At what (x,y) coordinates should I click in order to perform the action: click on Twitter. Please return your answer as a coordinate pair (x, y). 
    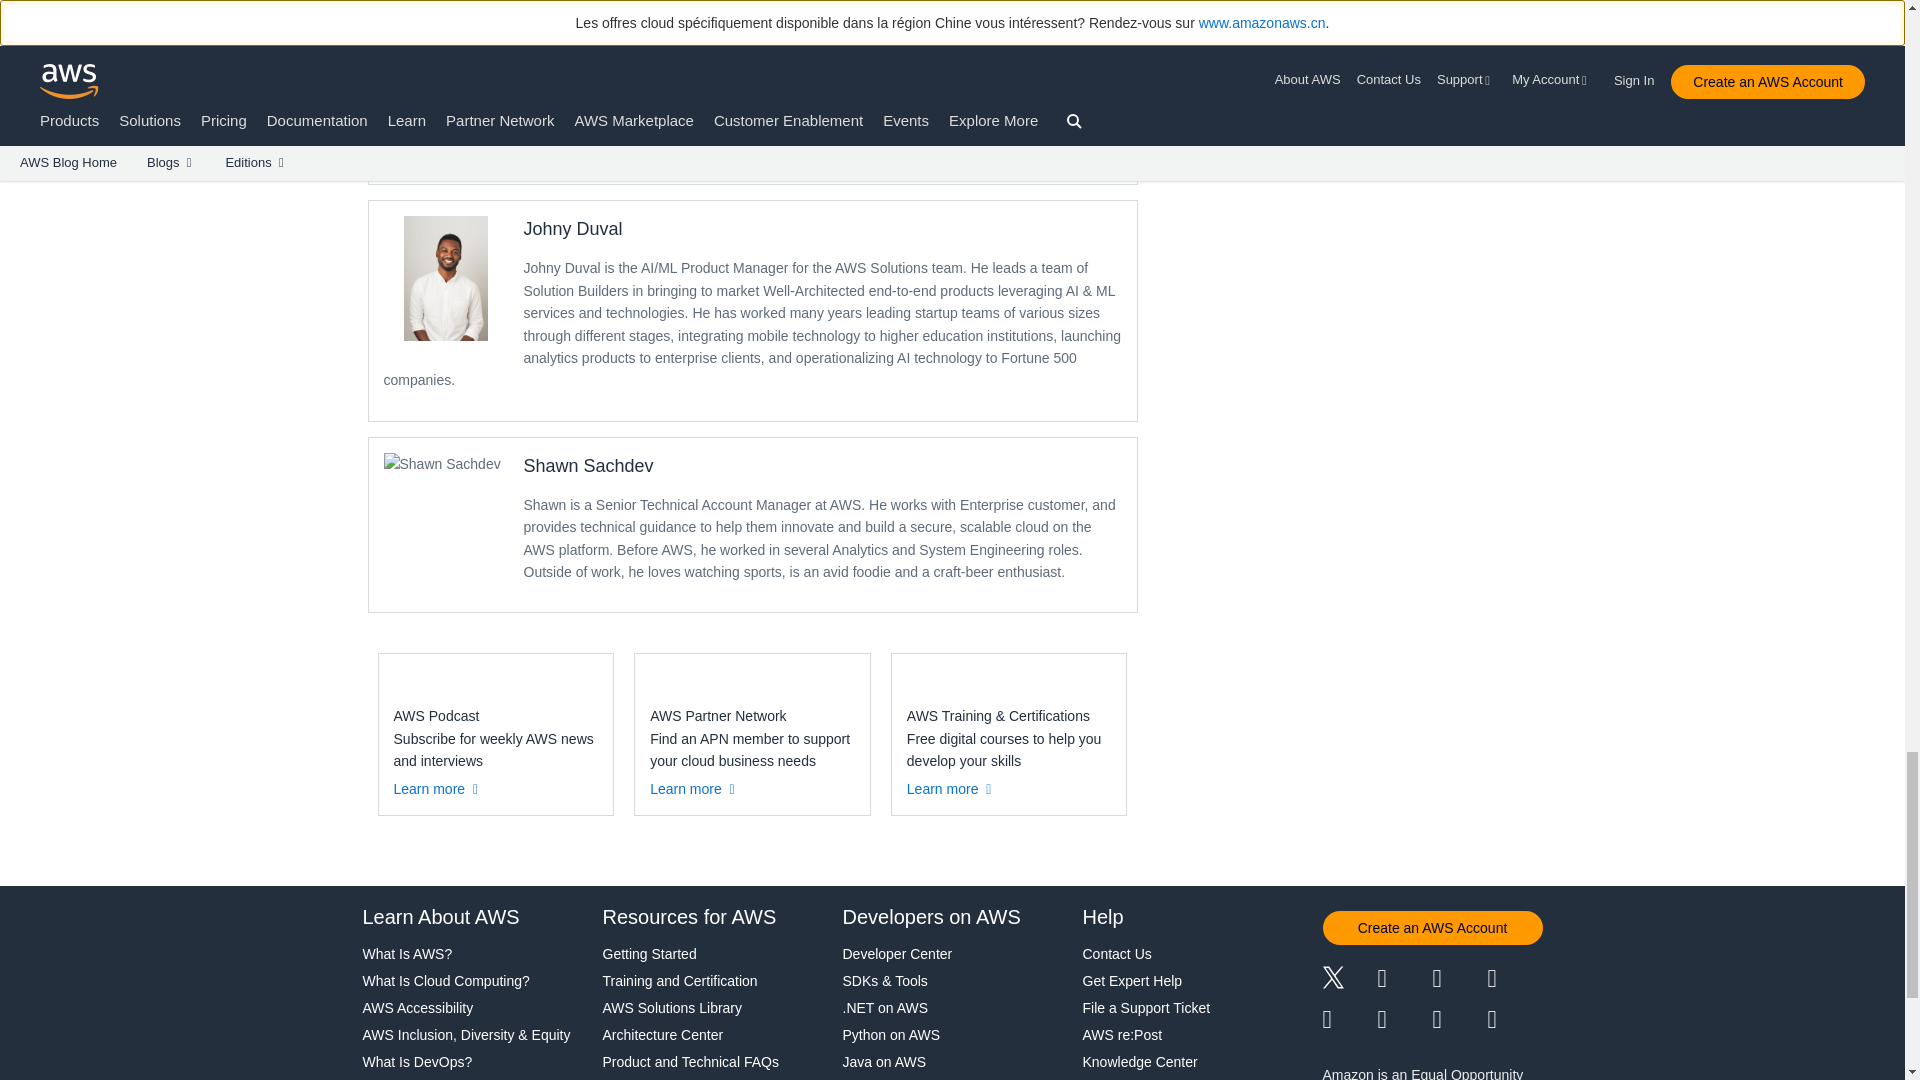
    Looking at the image, I should click on (1349, 980).